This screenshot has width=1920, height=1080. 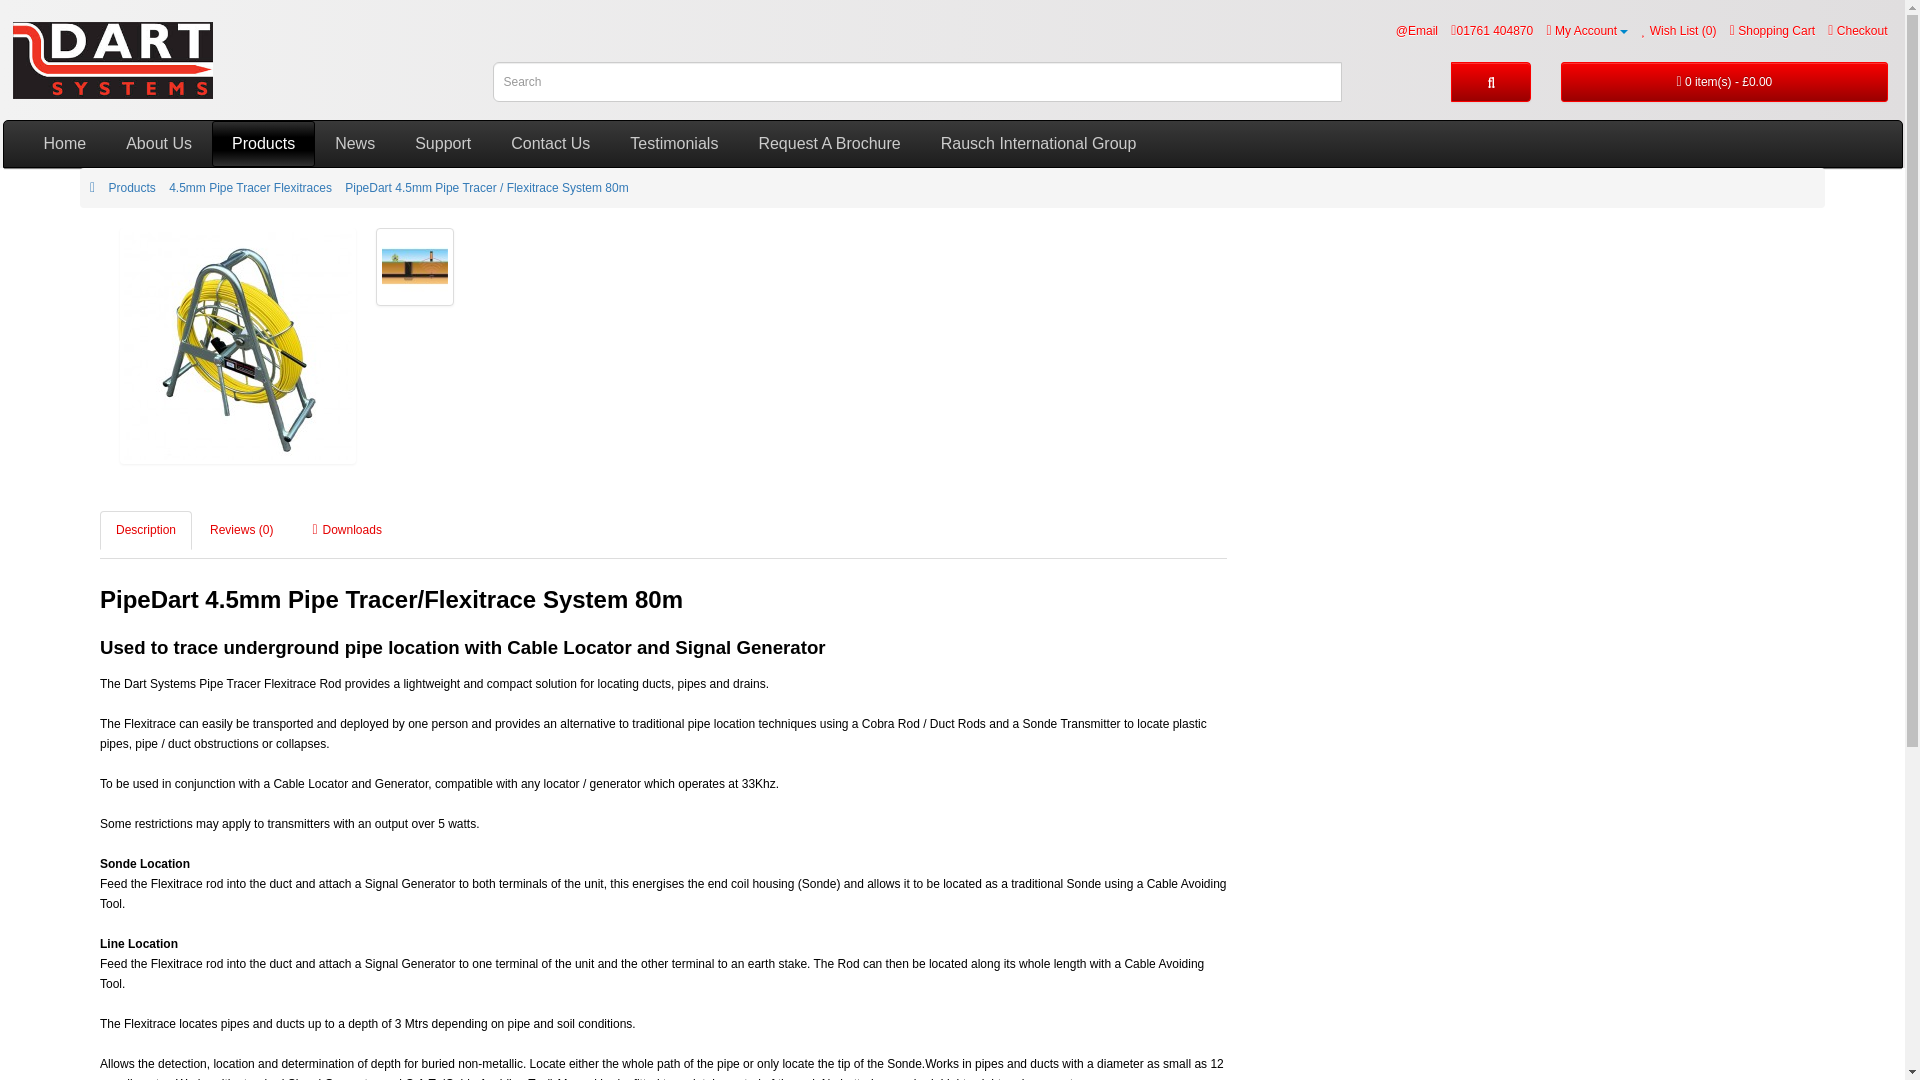 What do you see at coordinates (1772, 30) in the screenshot?
I see `Shopping Cart` at bounding box center [1772, 30].